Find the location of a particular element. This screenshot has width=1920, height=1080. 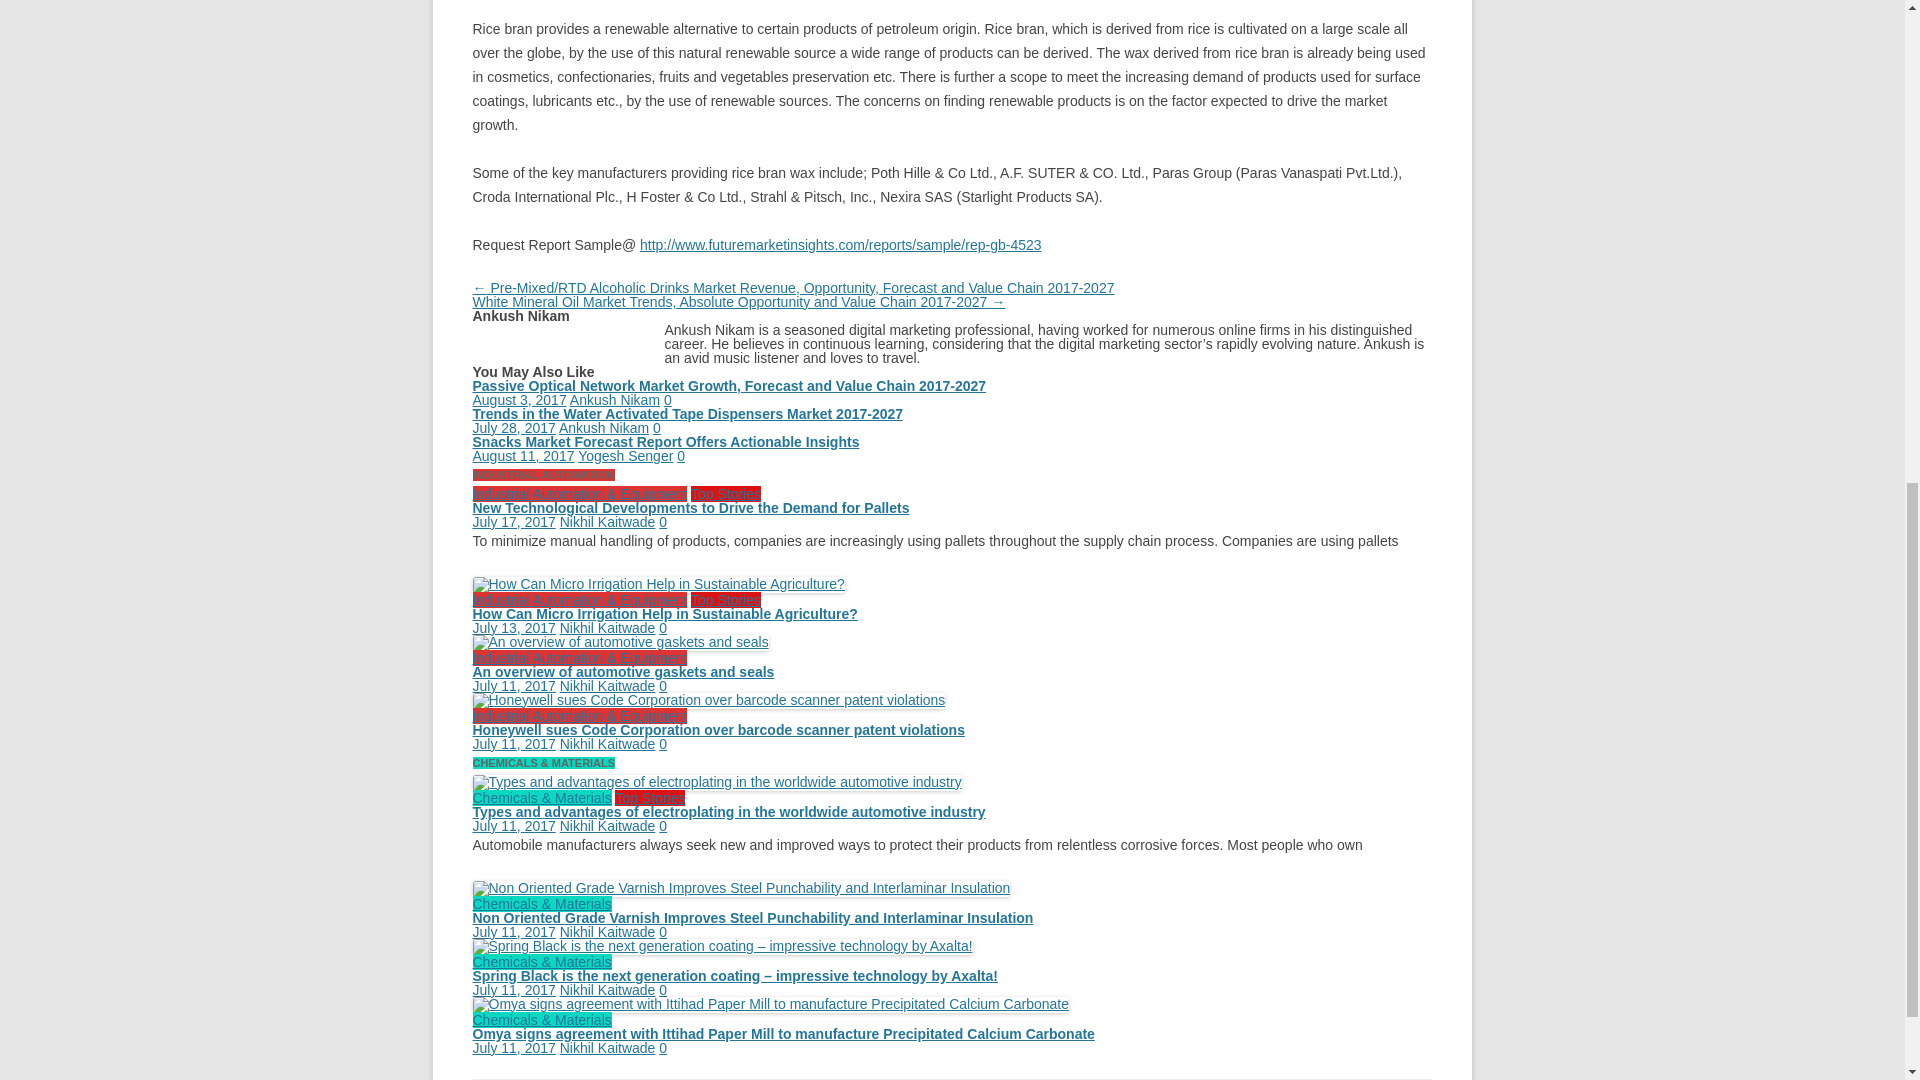

How Can Micro Irrigation Help in Sustainable Agriculture? is located at coordinates (664, 614).